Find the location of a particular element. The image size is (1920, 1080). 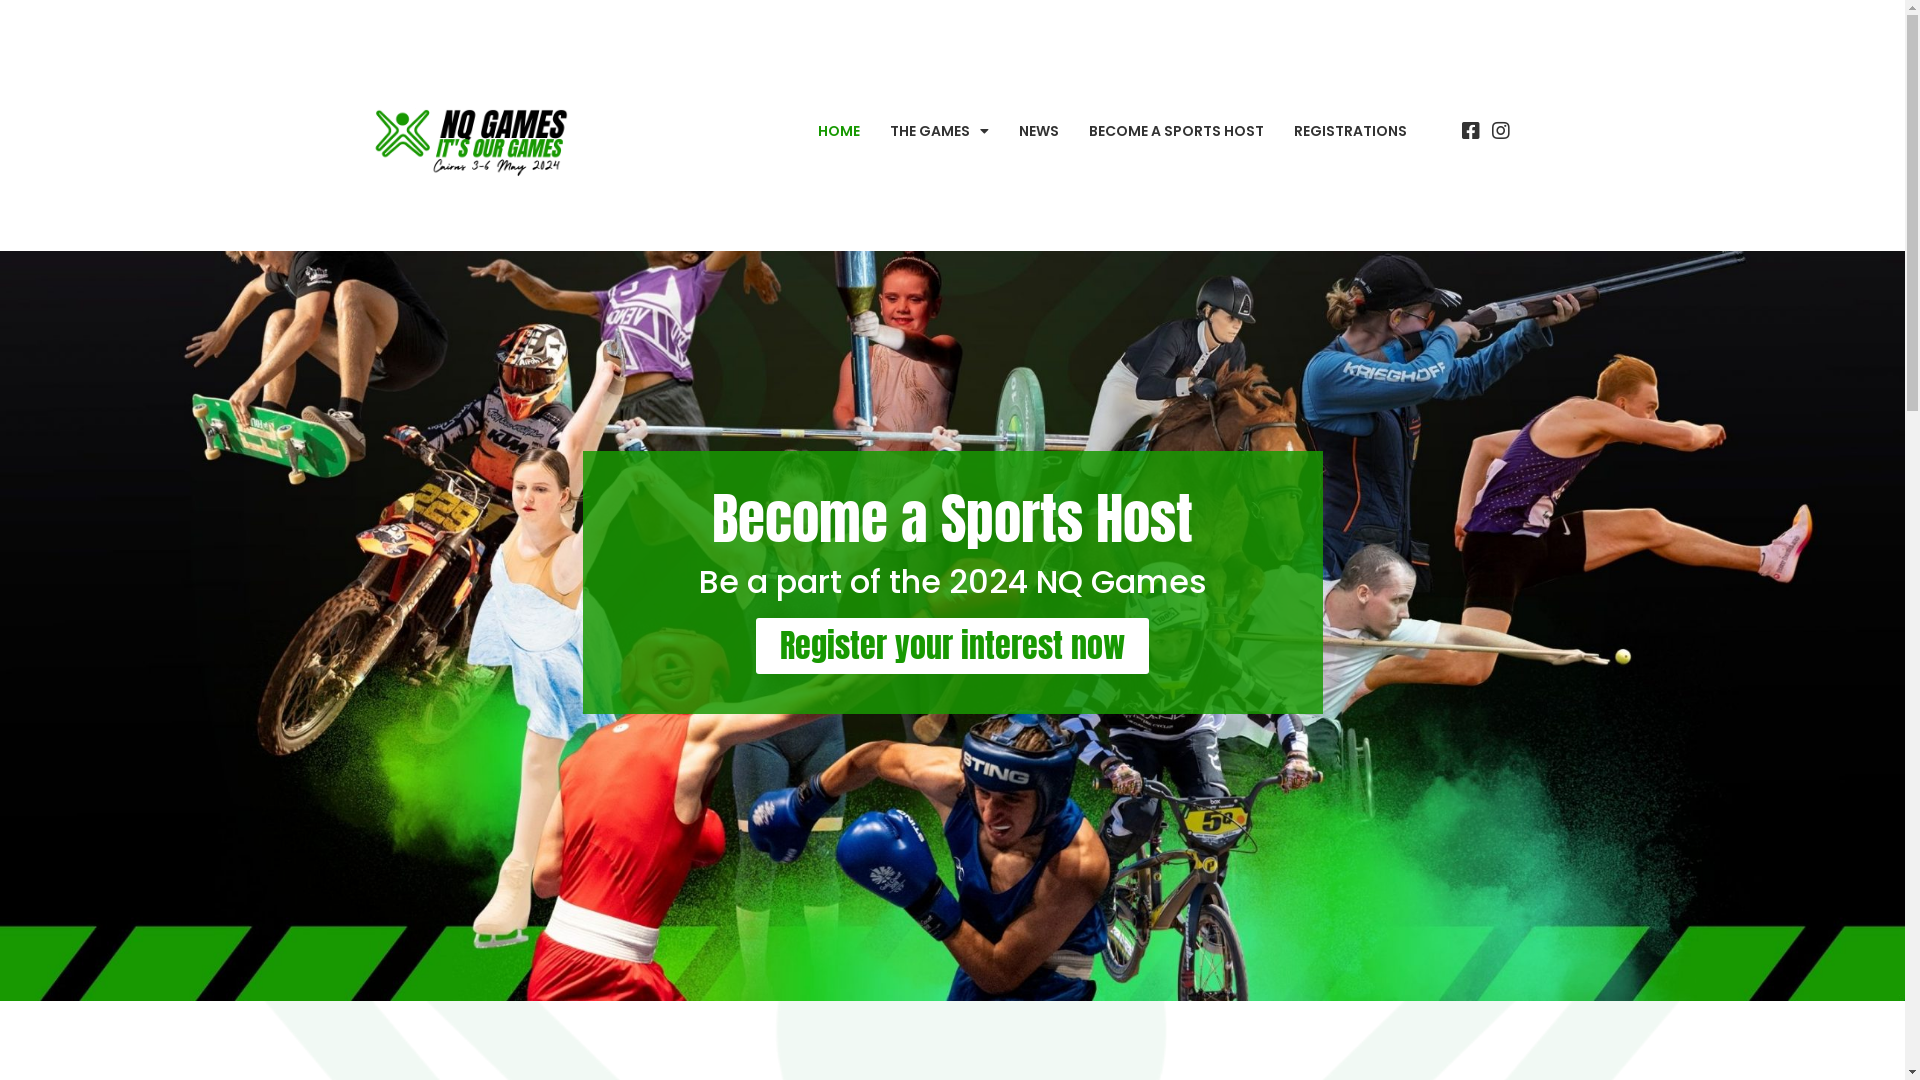

Register your interest now is located at coordinates (952, 646).